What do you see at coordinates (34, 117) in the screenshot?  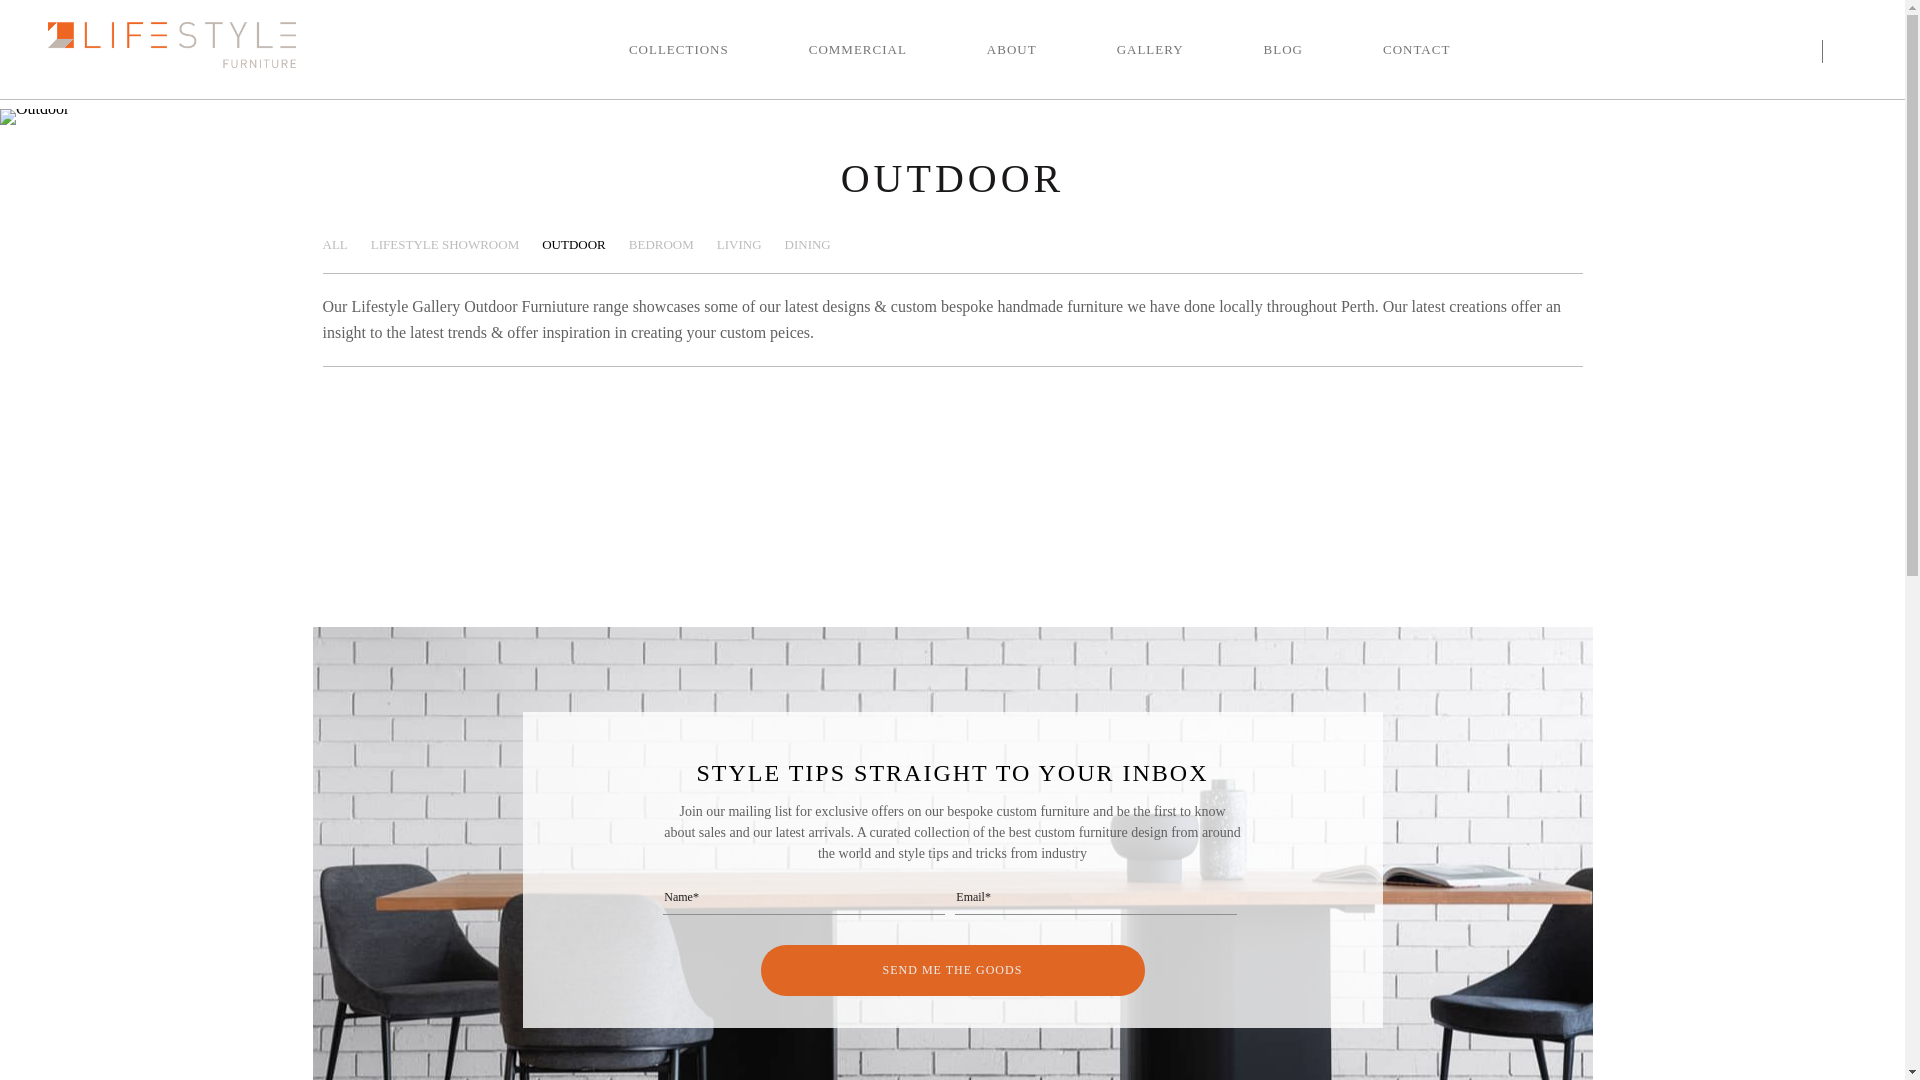 I see `Outdoor` at bounding box center [34, 117].